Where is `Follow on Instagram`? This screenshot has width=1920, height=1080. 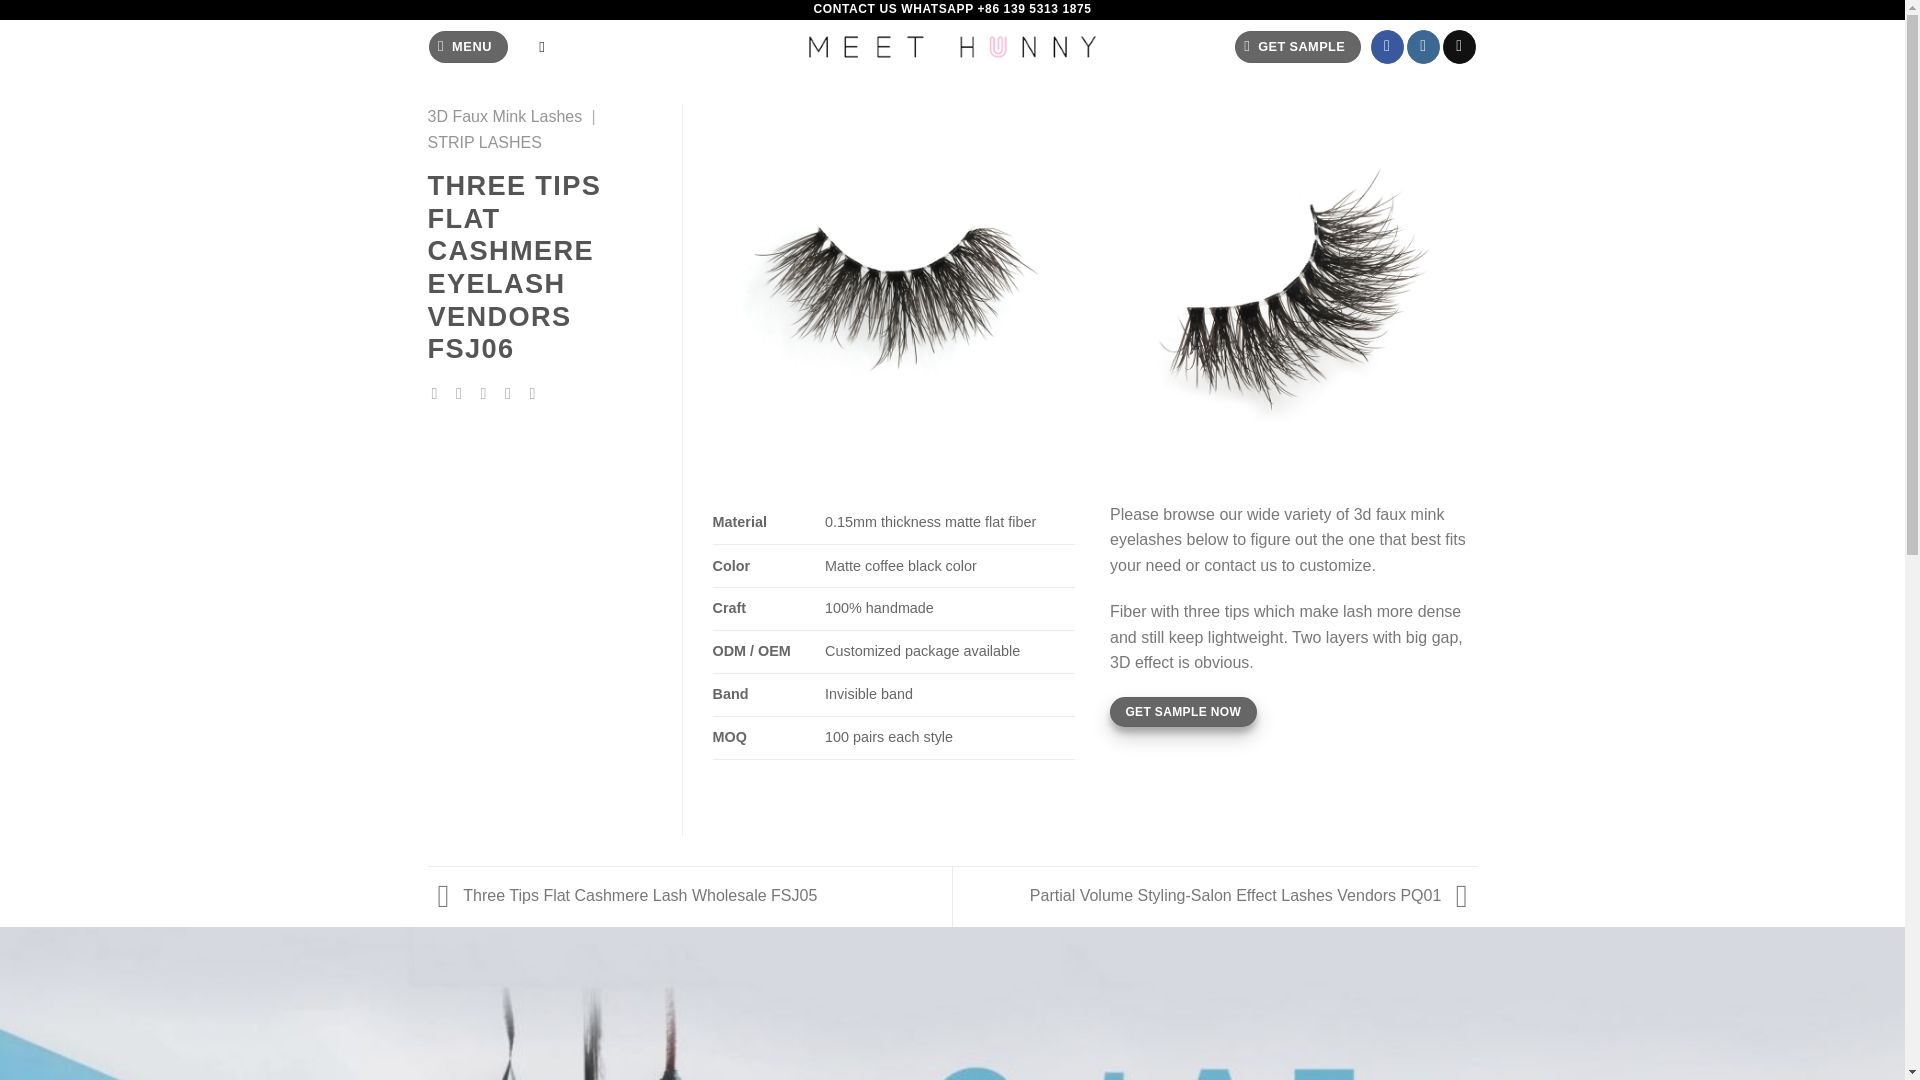 Follow on Instagram is located at coordinates (1424, 46).